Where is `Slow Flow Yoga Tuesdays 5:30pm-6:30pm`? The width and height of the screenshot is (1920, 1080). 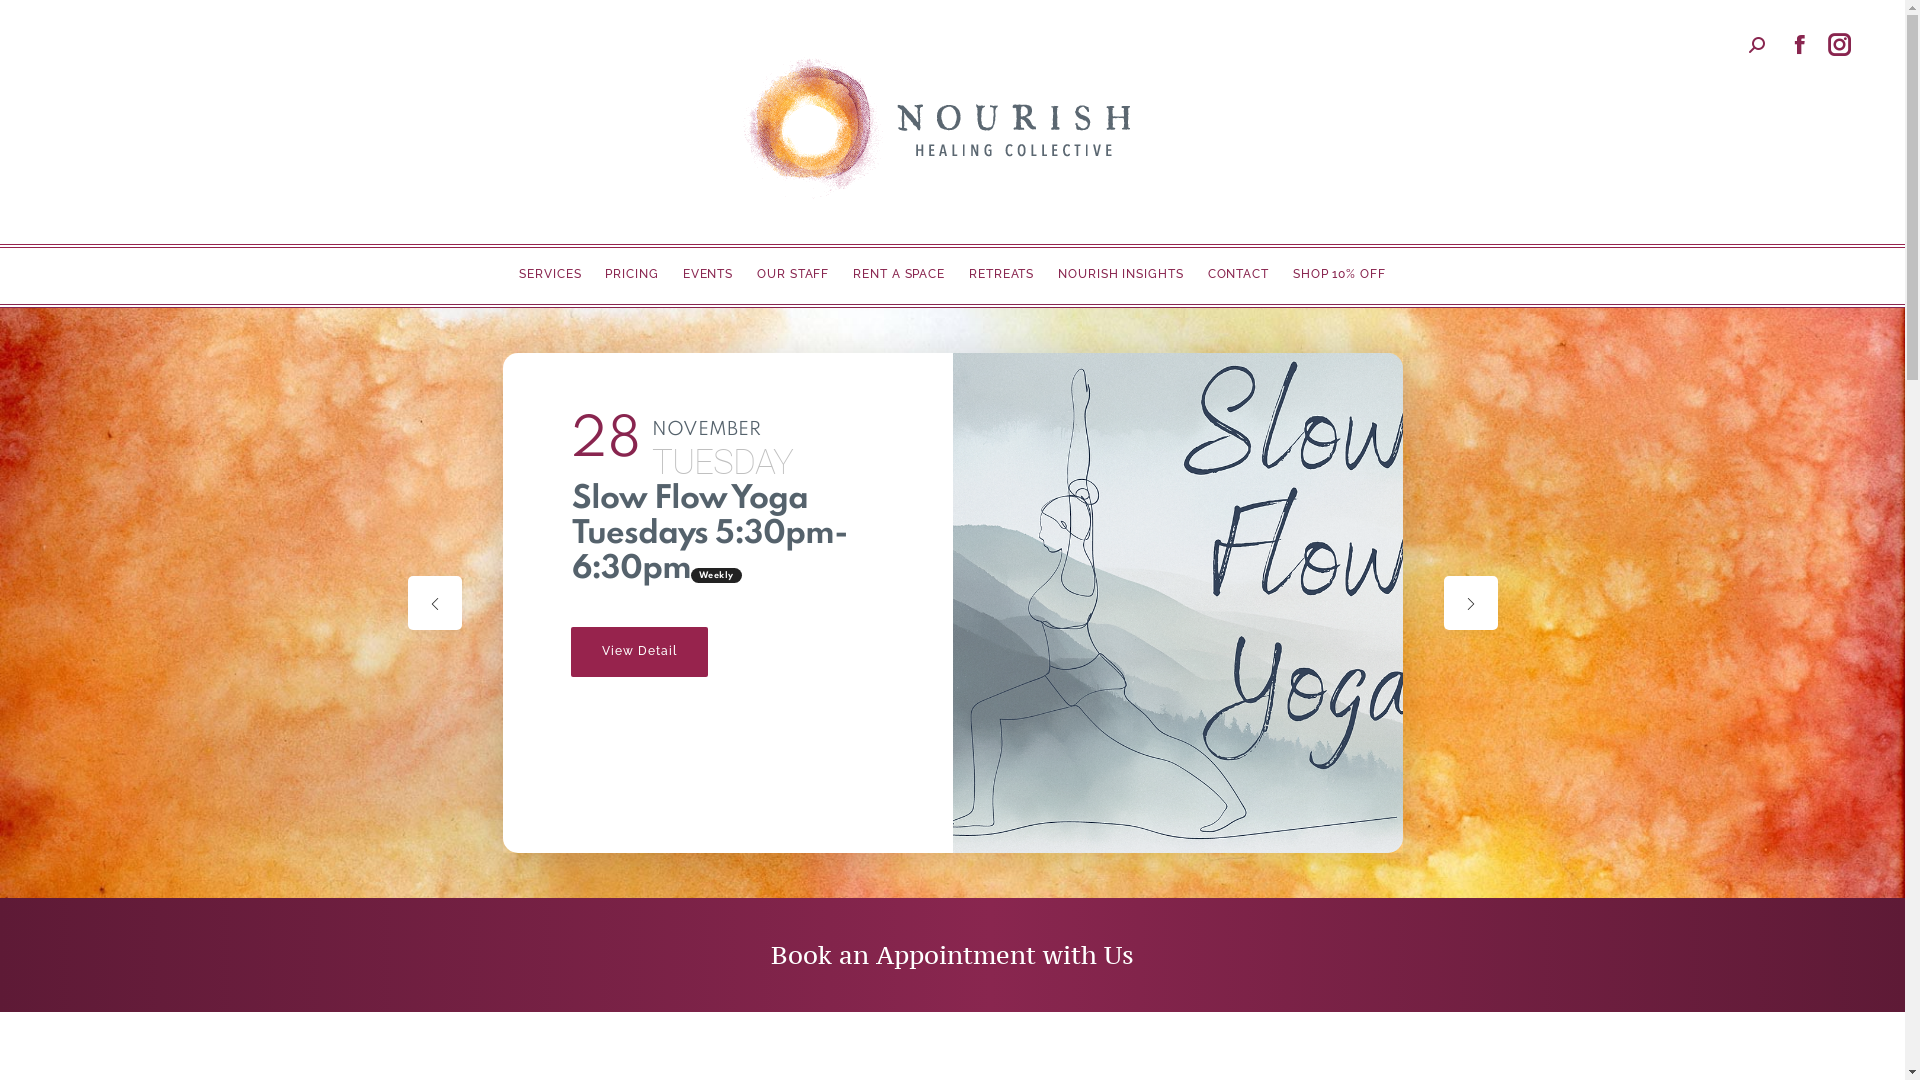 Slow Flow Yoga Tuesdays 5:30pm-6:30pm is located at coordinates (710, 534).